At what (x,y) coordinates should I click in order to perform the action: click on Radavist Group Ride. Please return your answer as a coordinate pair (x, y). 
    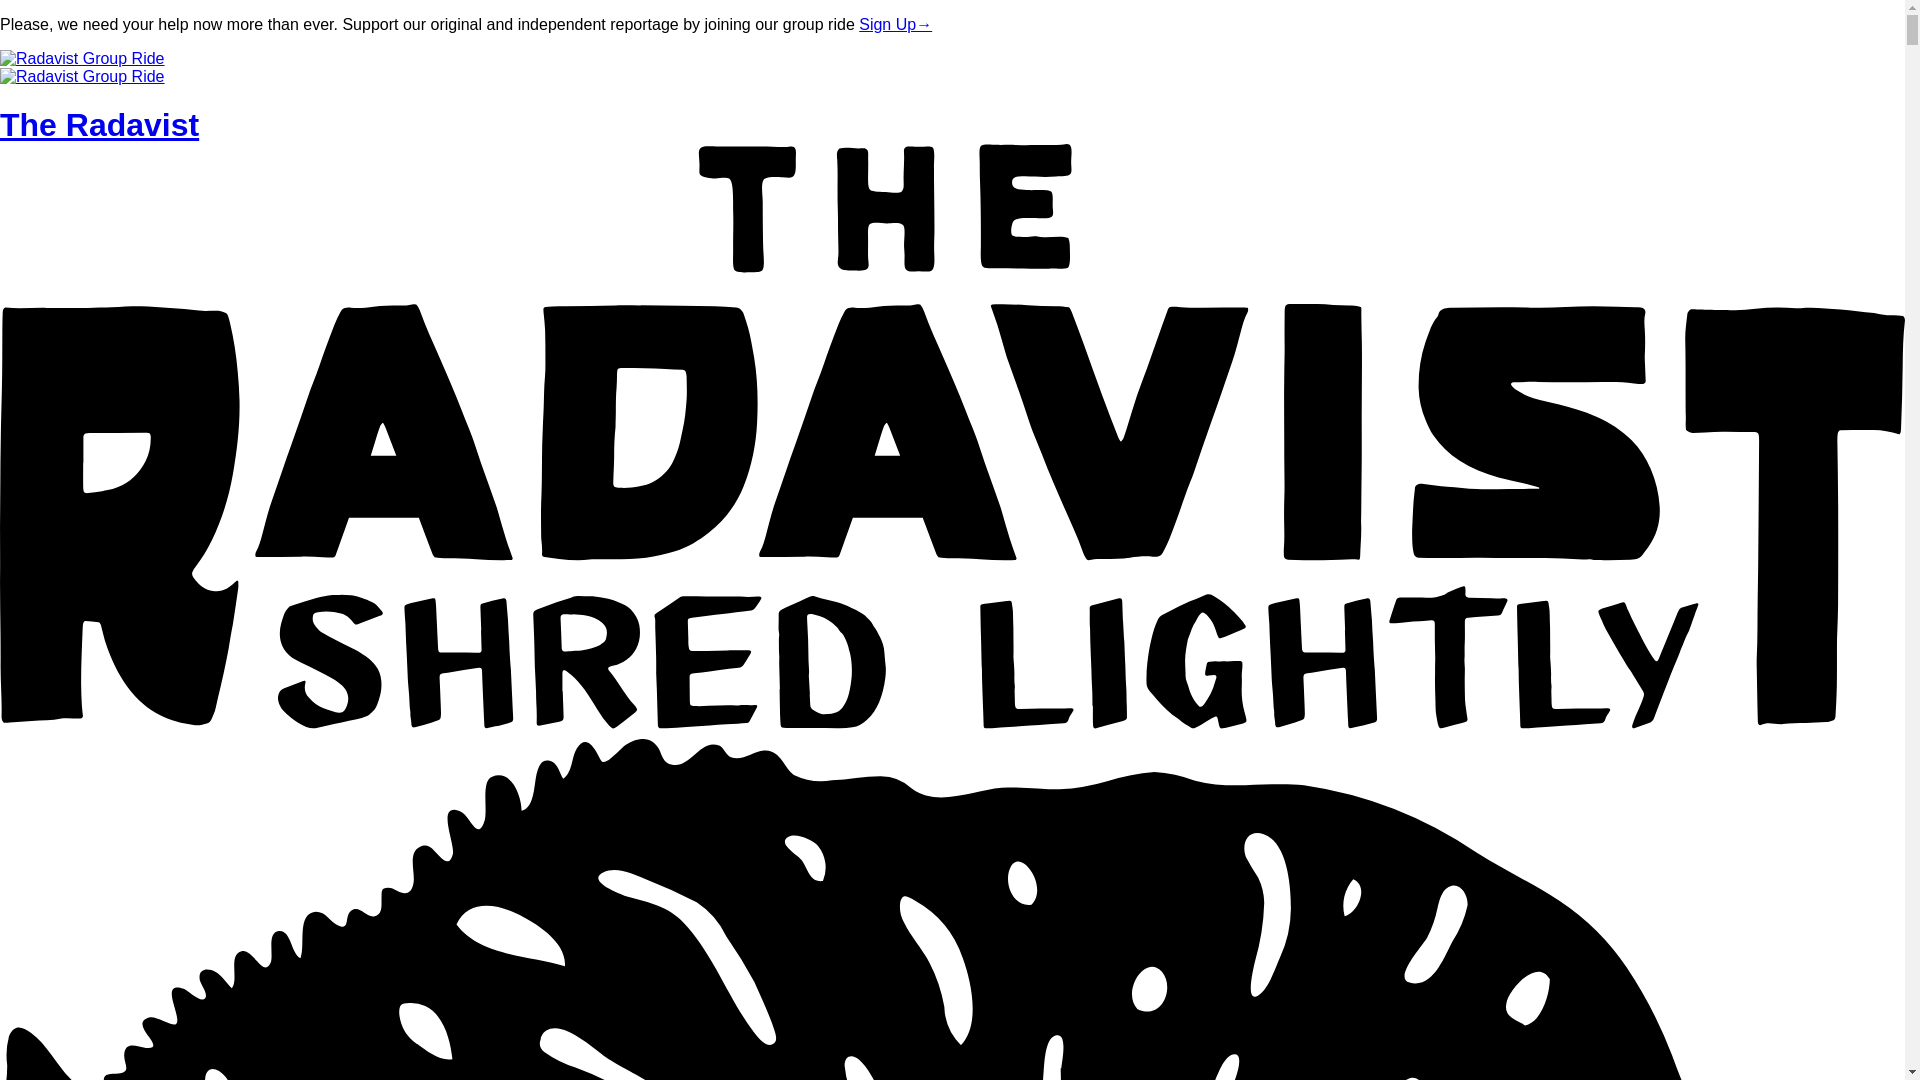
    Looking at the image, I should click on (82, 58).